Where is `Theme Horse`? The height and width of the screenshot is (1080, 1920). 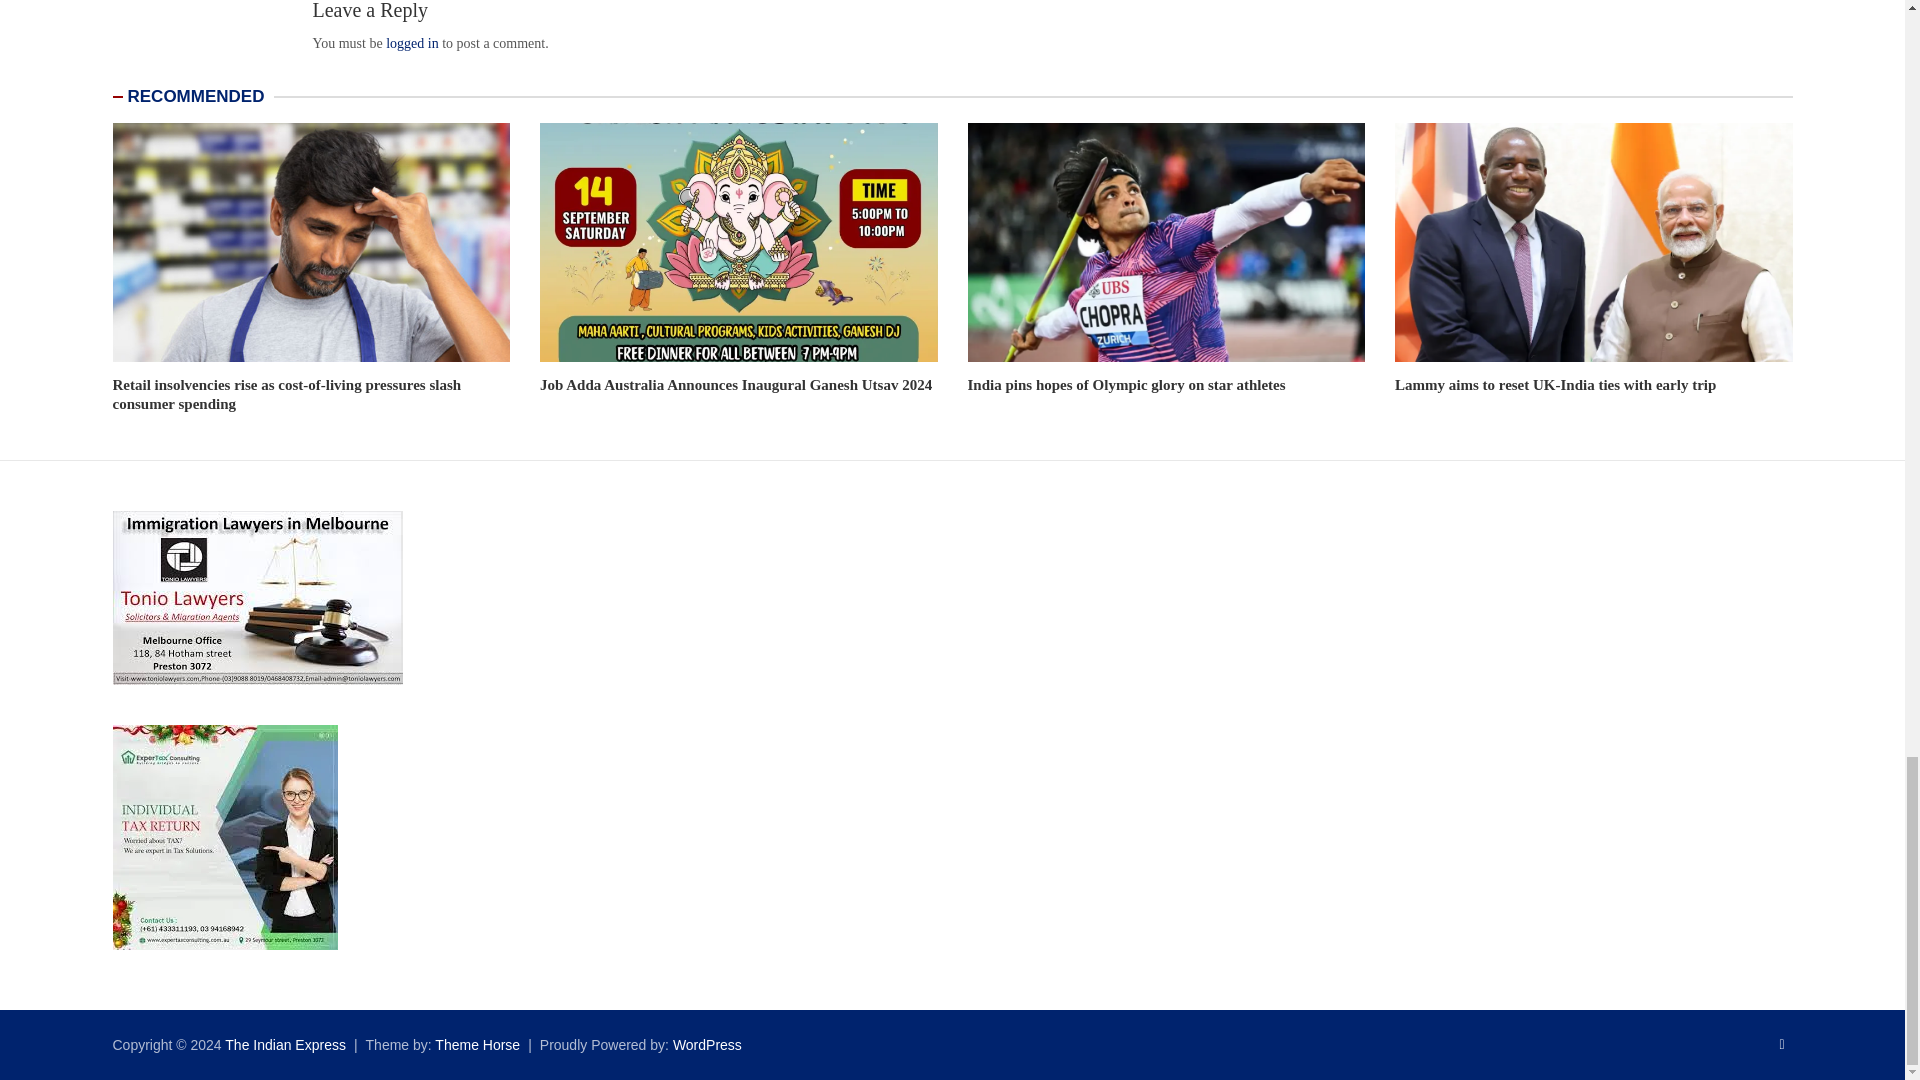
Theme Horse is located at coordinates (478, 1044).